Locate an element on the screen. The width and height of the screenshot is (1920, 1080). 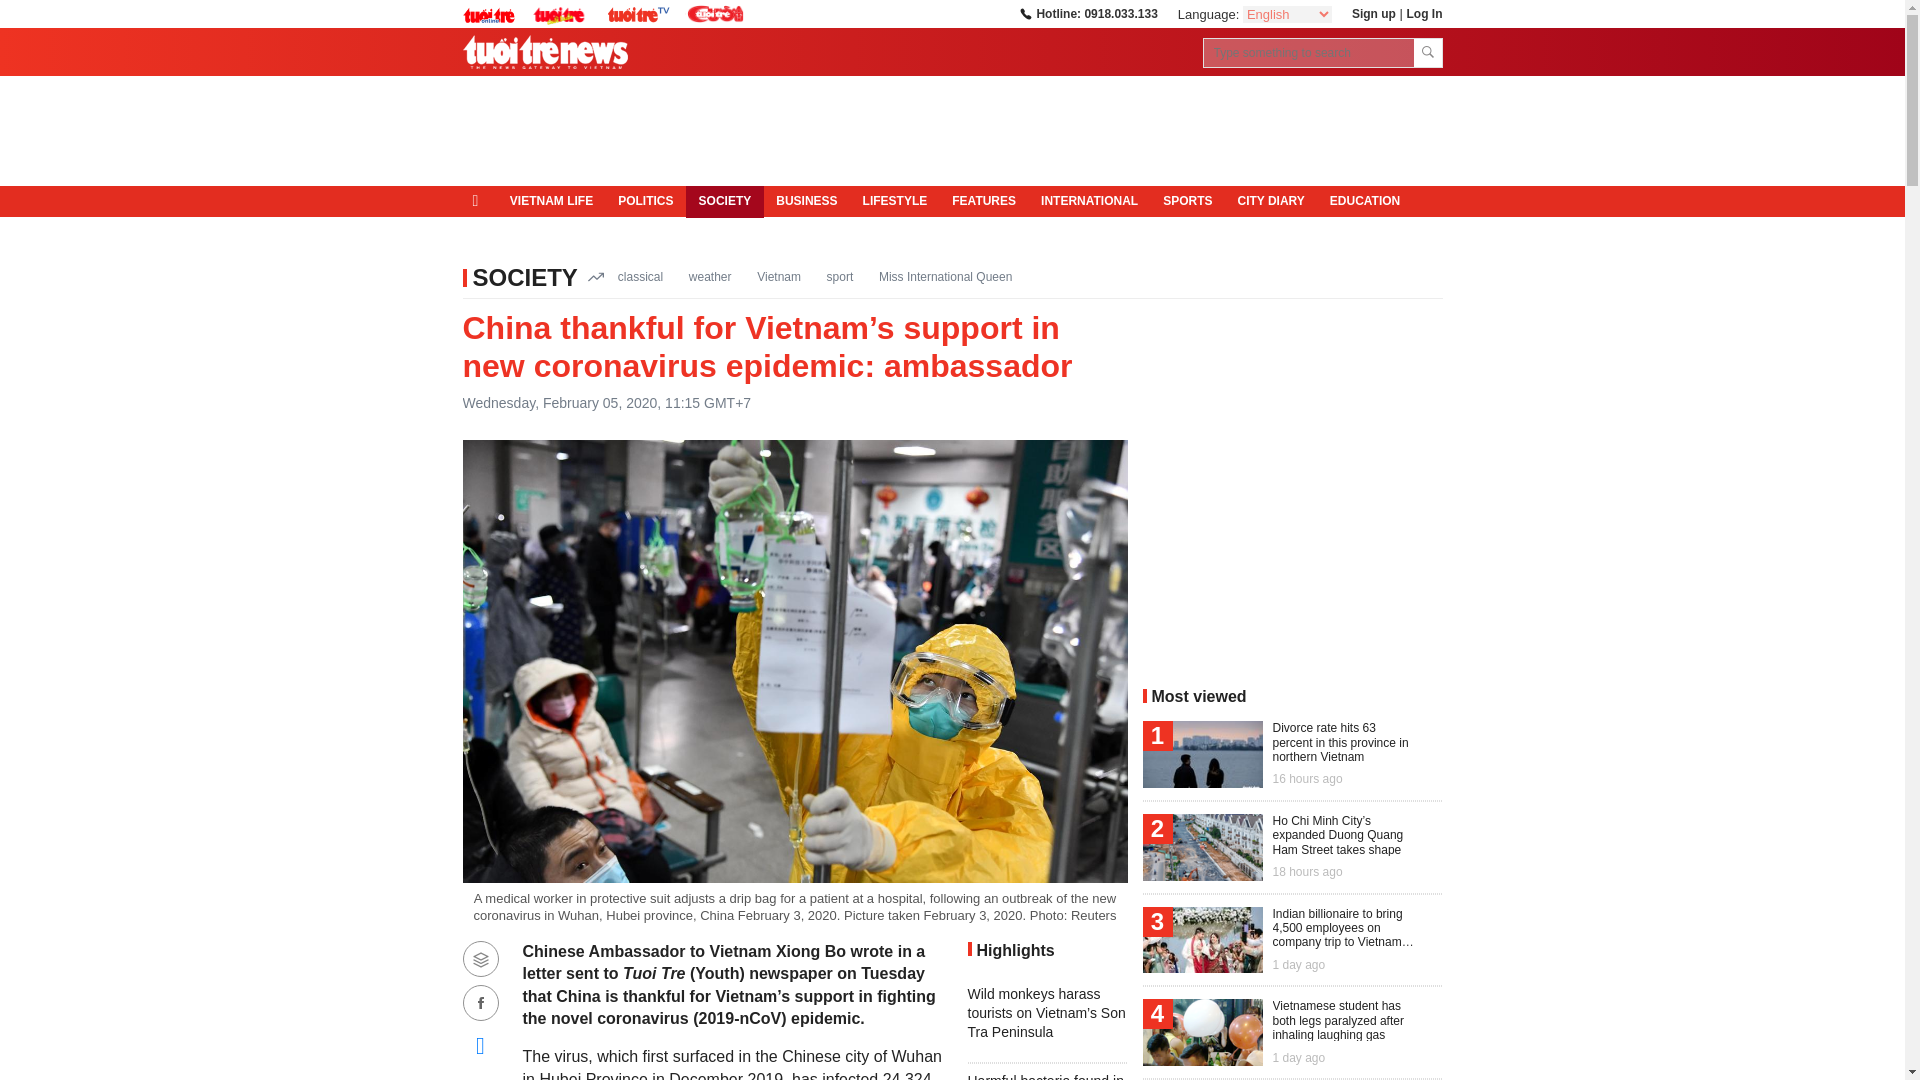
City Diary is located at coordinates (1270, 202).